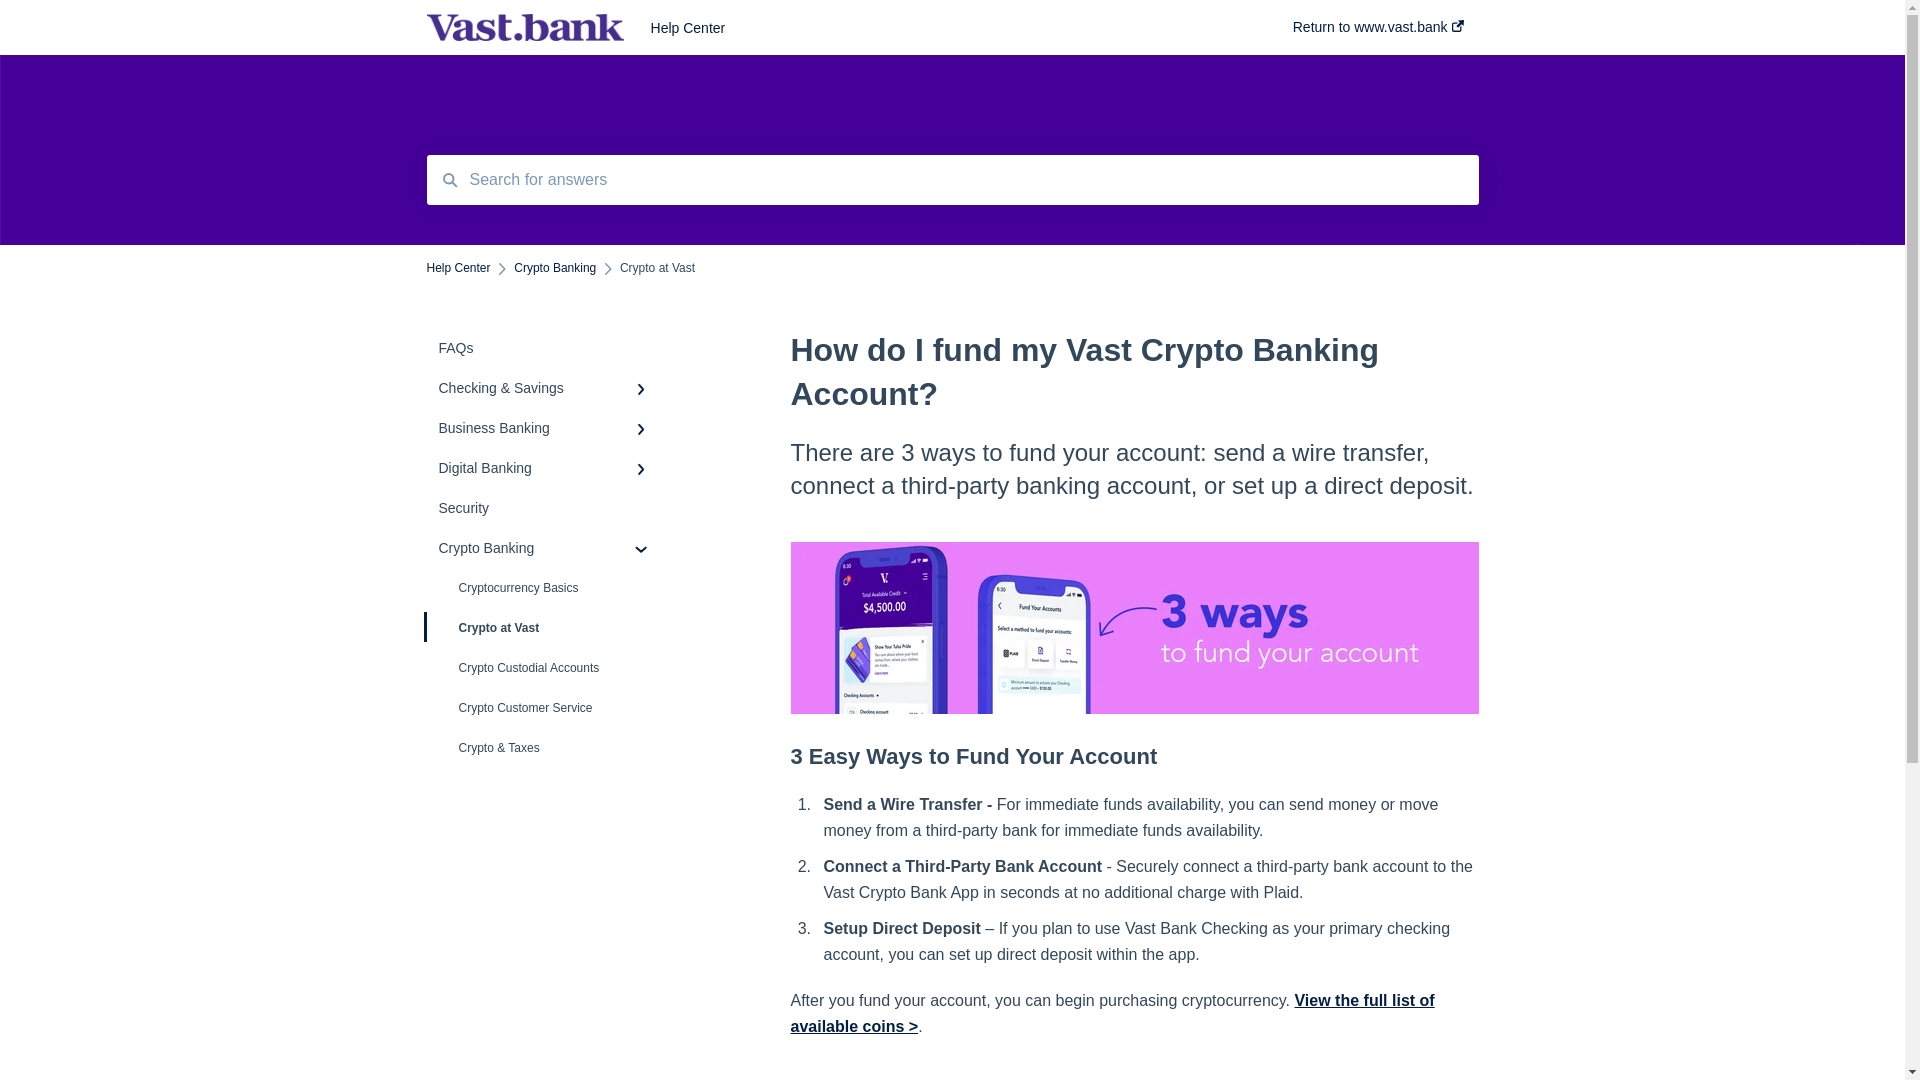  Describe the element at coordinates (458, 268) in the screenshot. I see `Help Center` at that location.